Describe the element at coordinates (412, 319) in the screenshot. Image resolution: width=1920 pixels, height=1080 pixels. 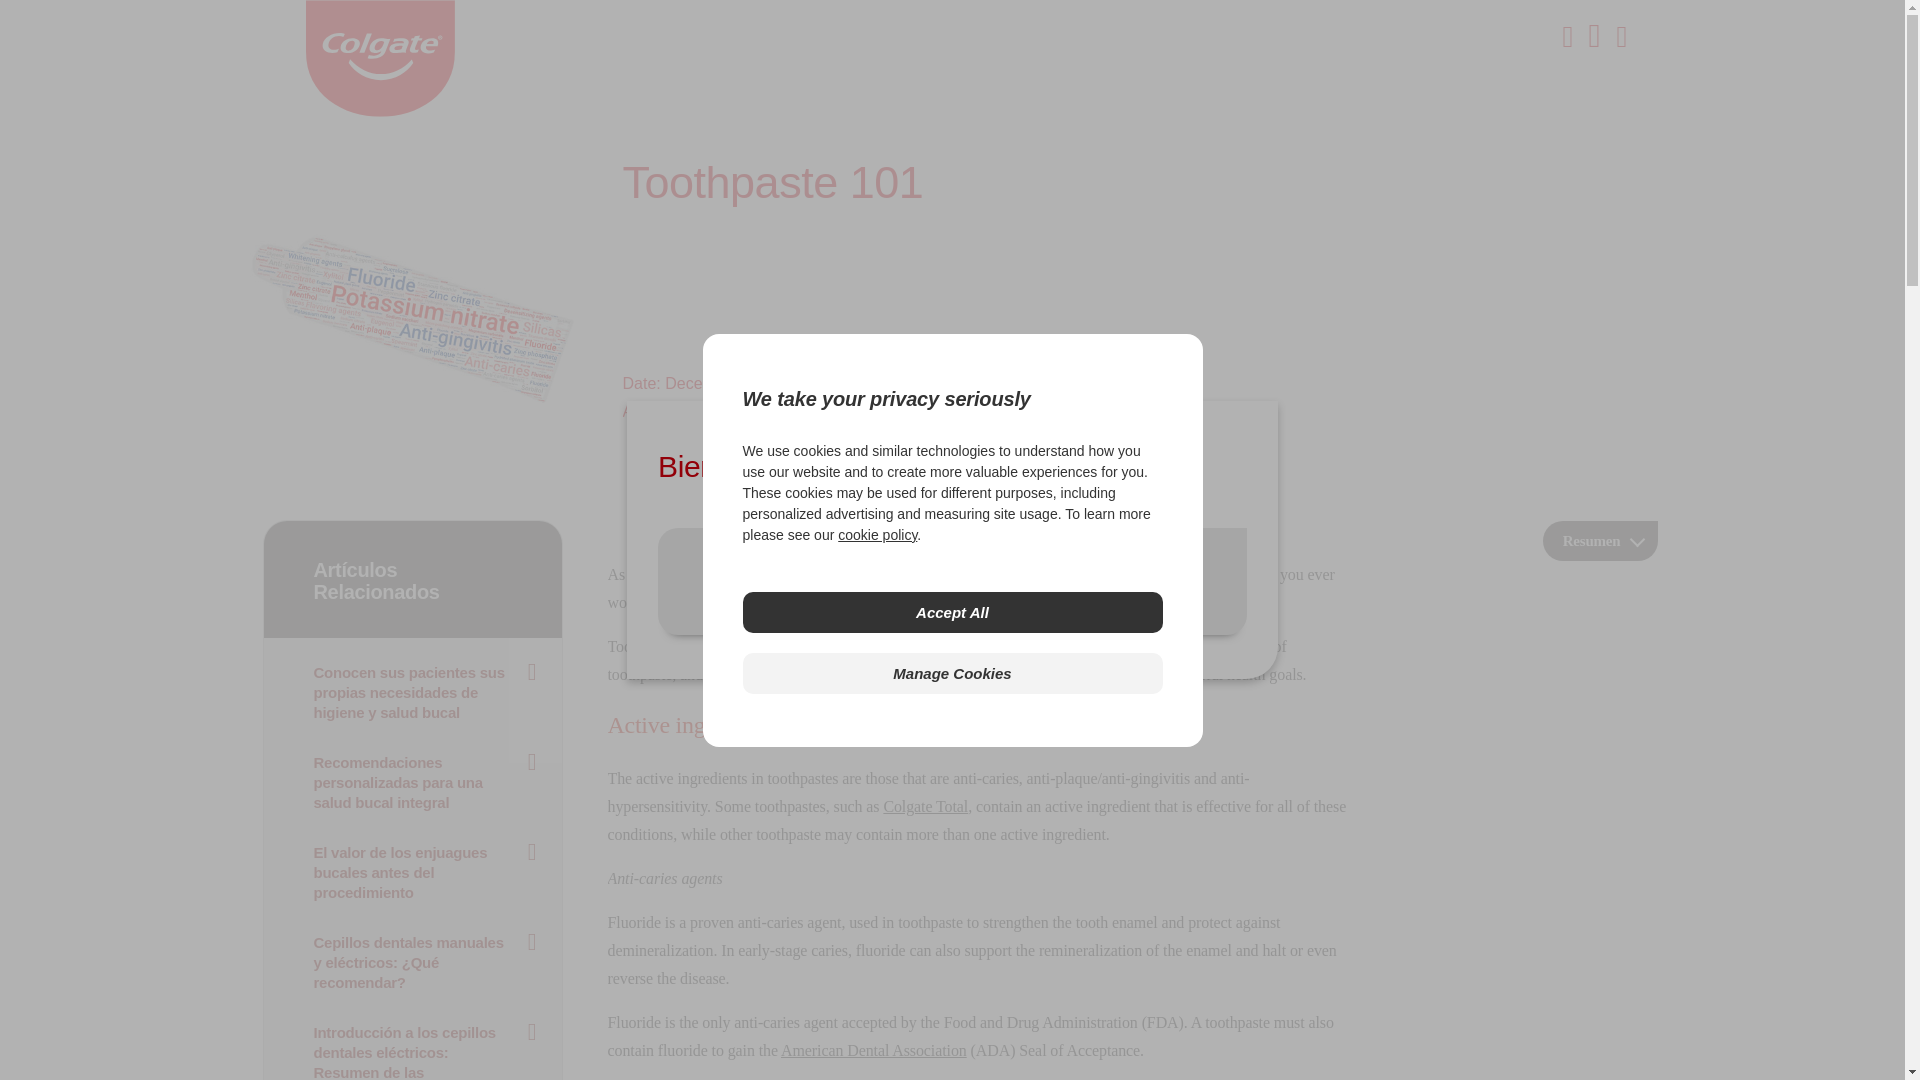
I see `Colgate-Proposal-1-v4` at that location.